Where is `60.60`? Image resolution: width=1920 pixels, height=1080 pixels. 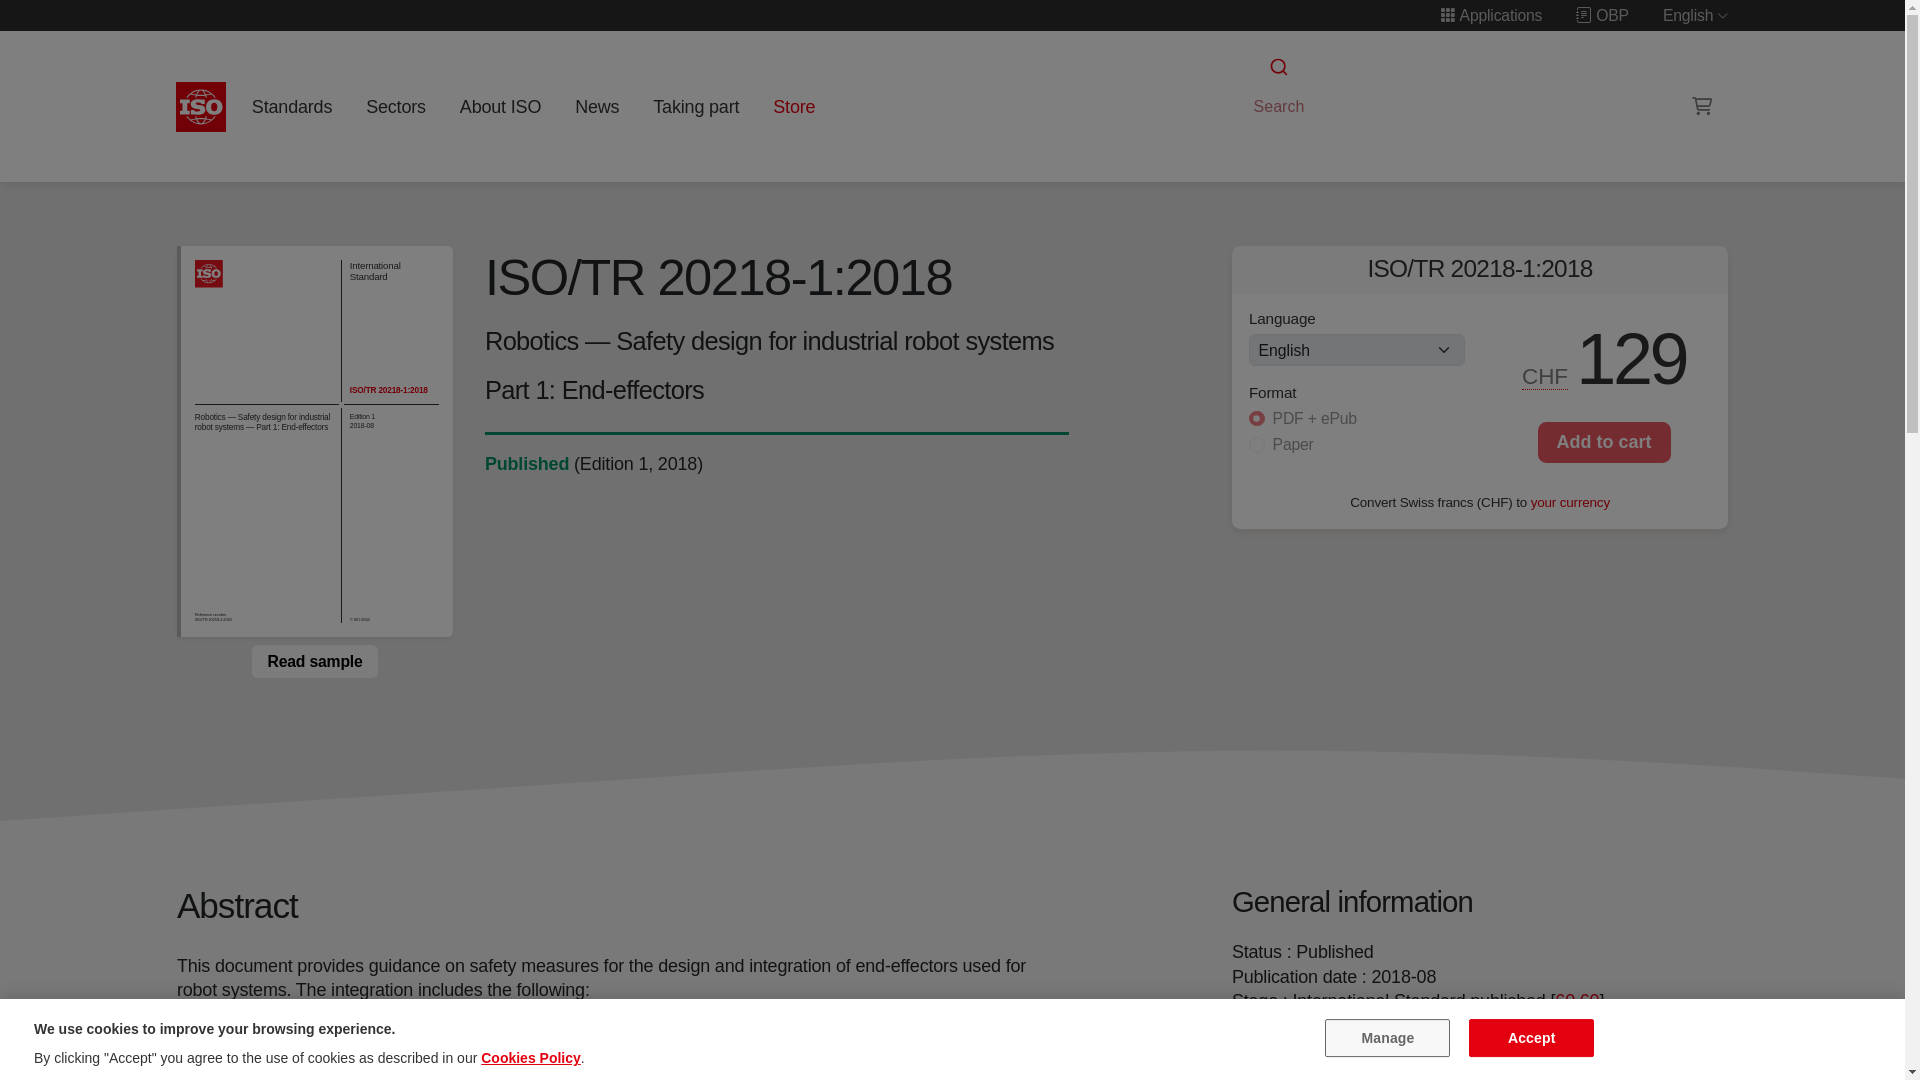
60.60 is located at coordinates (1577, 1000).